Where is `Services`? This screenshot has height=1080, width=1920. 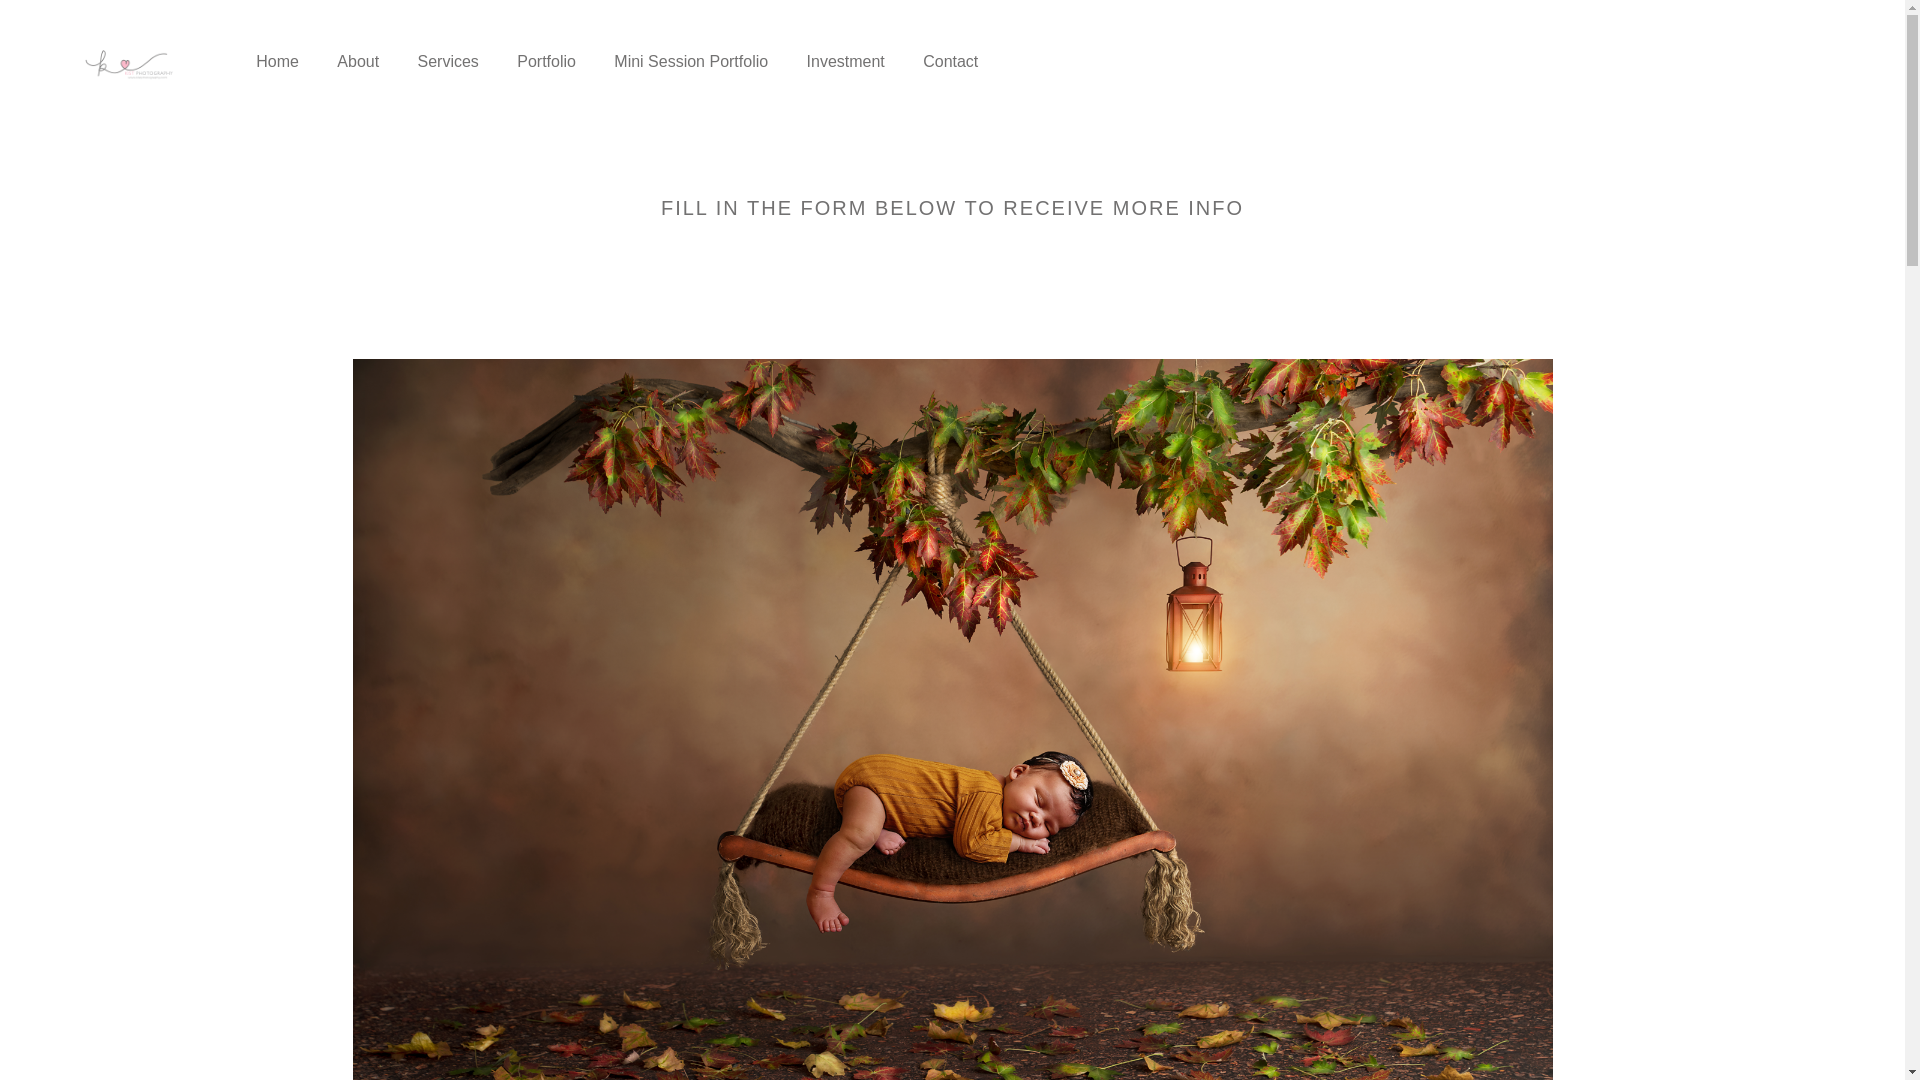
Services is located at coordinates (447, 62).